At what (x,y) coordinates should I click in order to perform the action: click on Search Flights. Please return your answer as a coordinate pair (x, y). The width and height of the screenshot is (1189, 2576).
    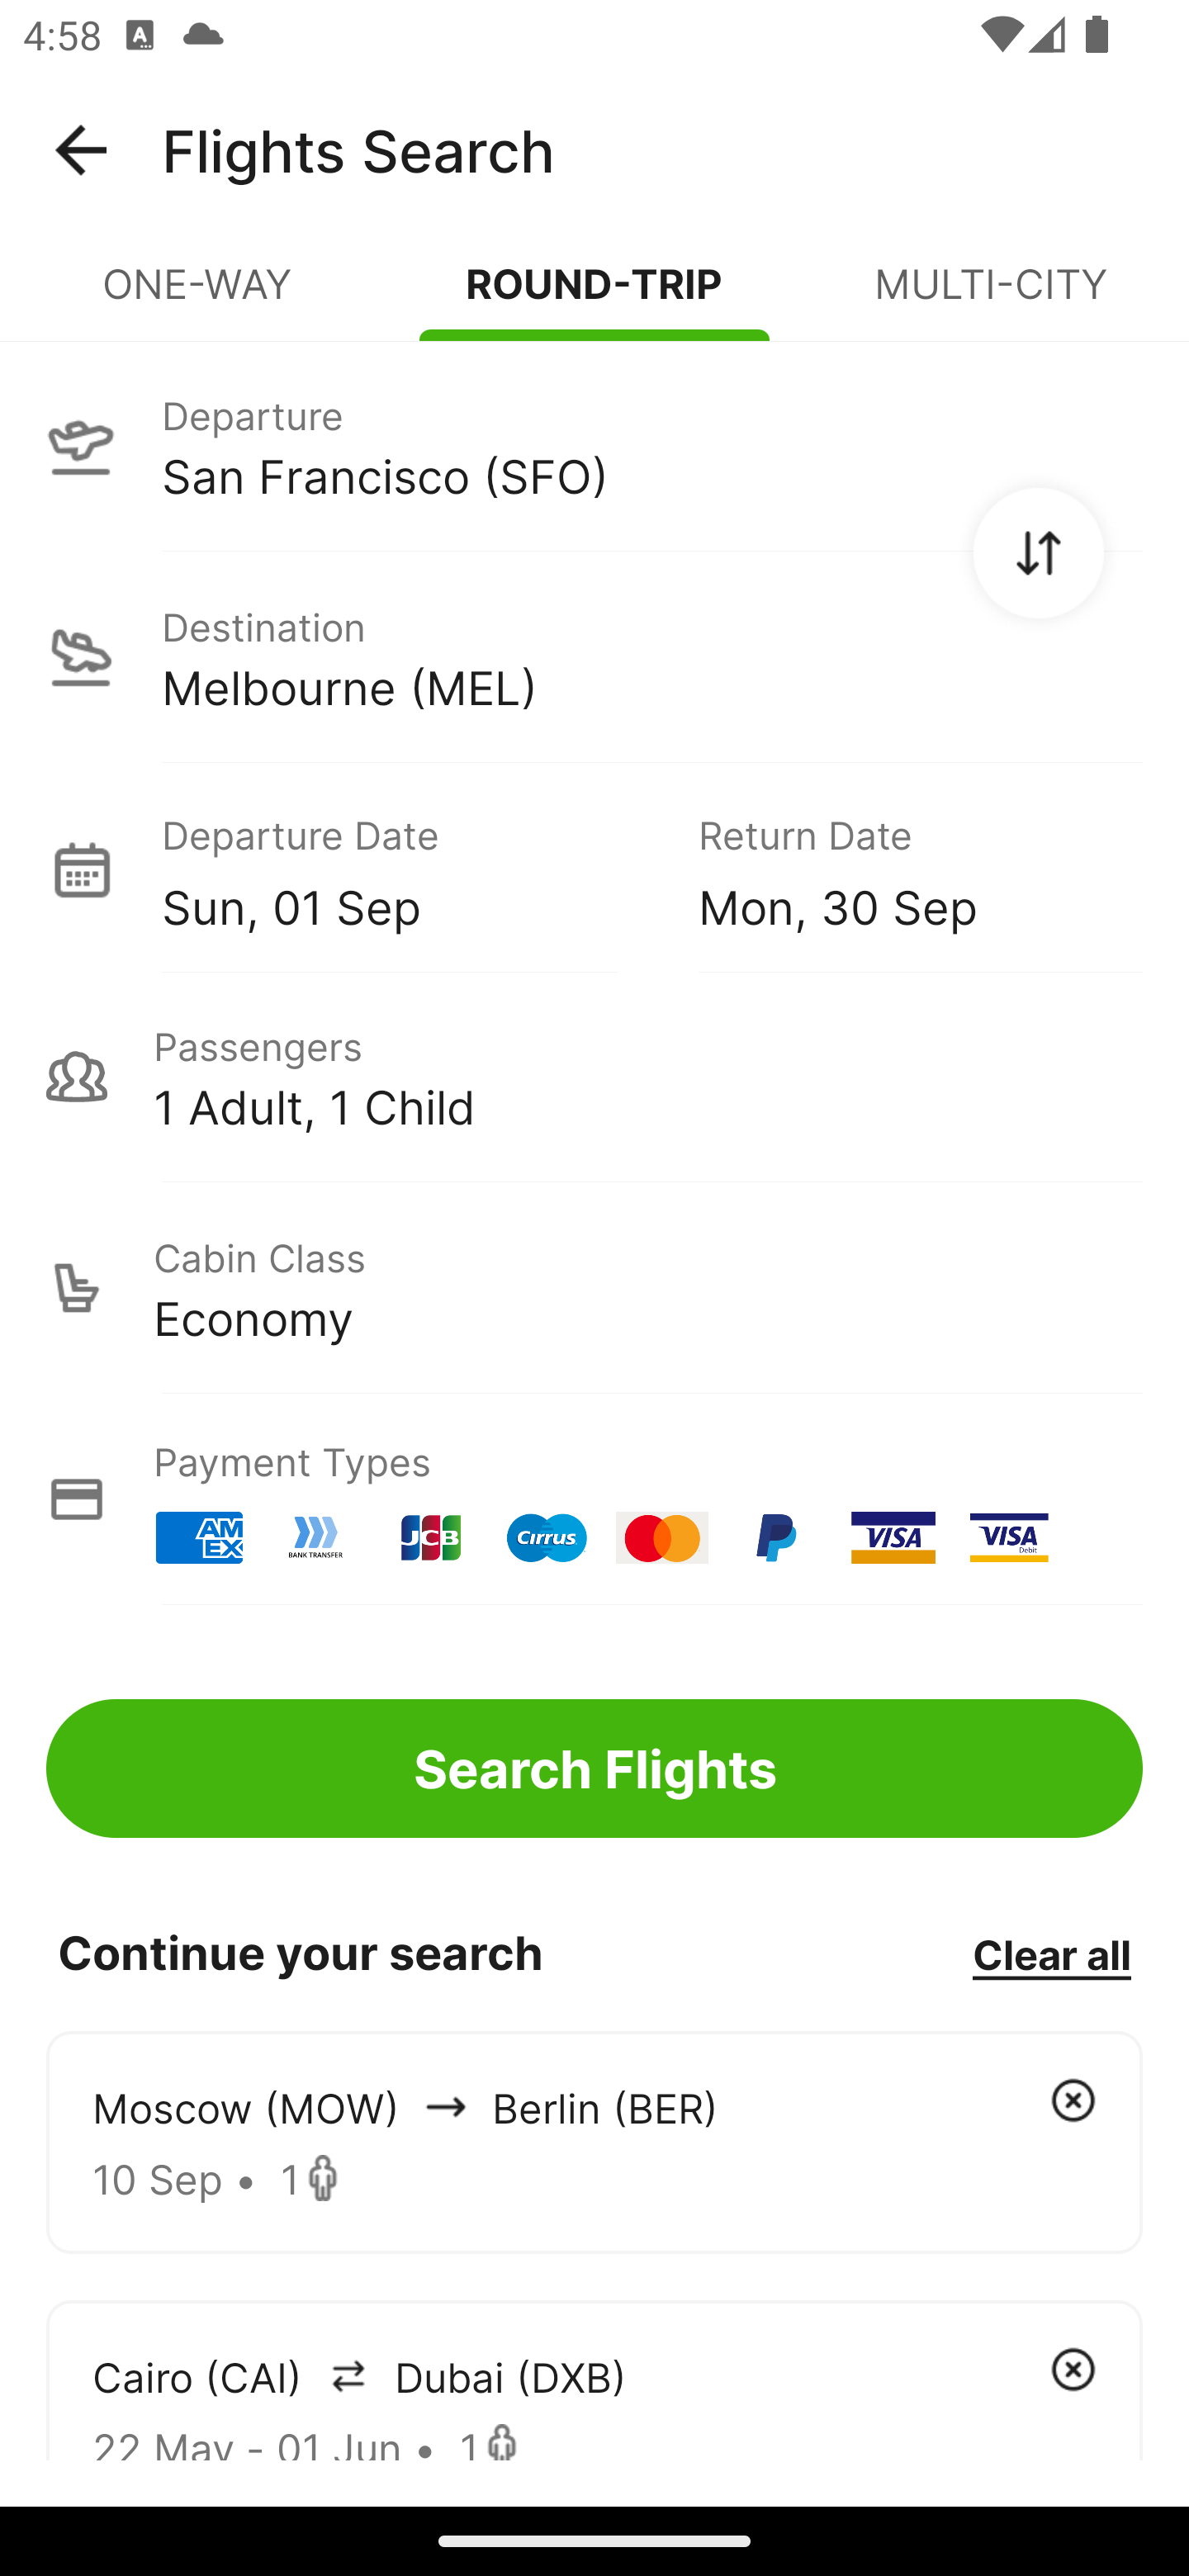
    Looking at the image, I should click on (594, 1769).